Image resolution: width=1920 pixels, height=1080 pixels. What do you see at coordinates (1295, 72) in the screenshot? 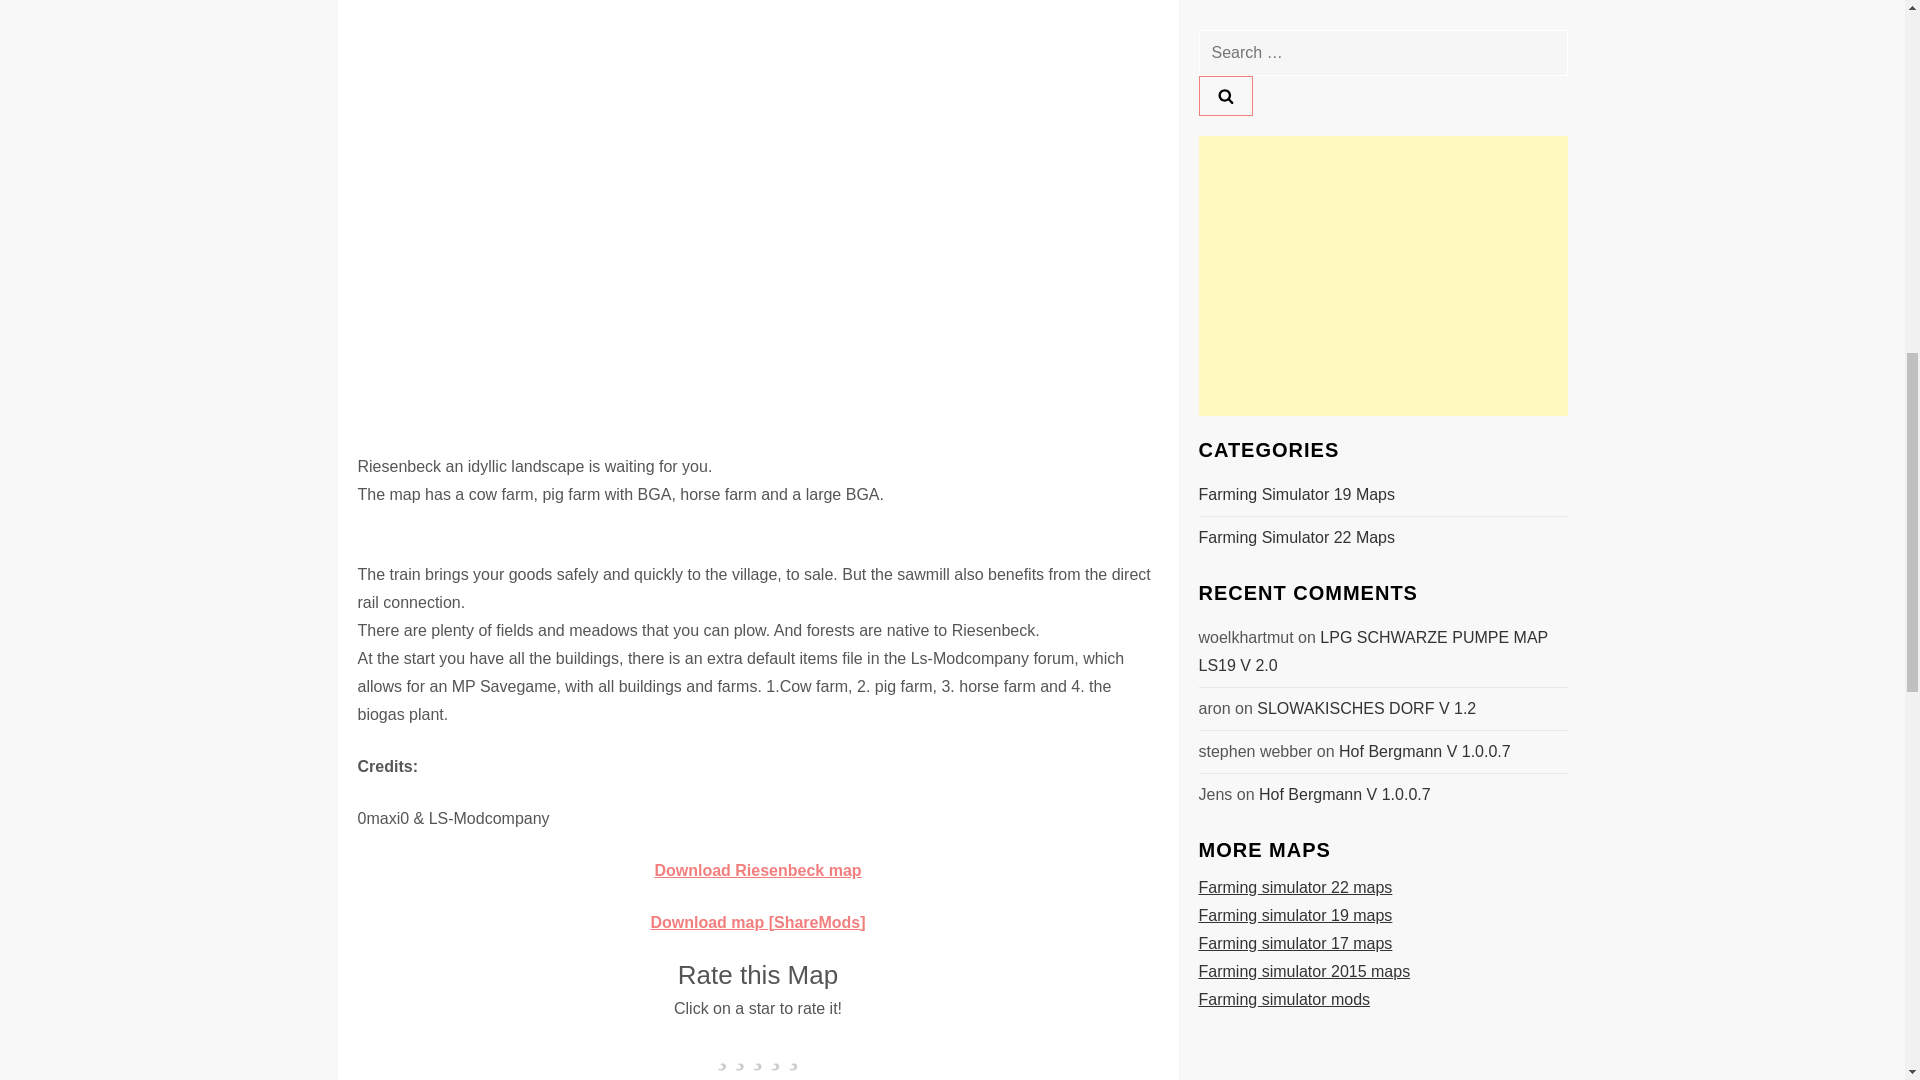
I see `Farming simulator 17 maps` at bounding box center [1295, 72].